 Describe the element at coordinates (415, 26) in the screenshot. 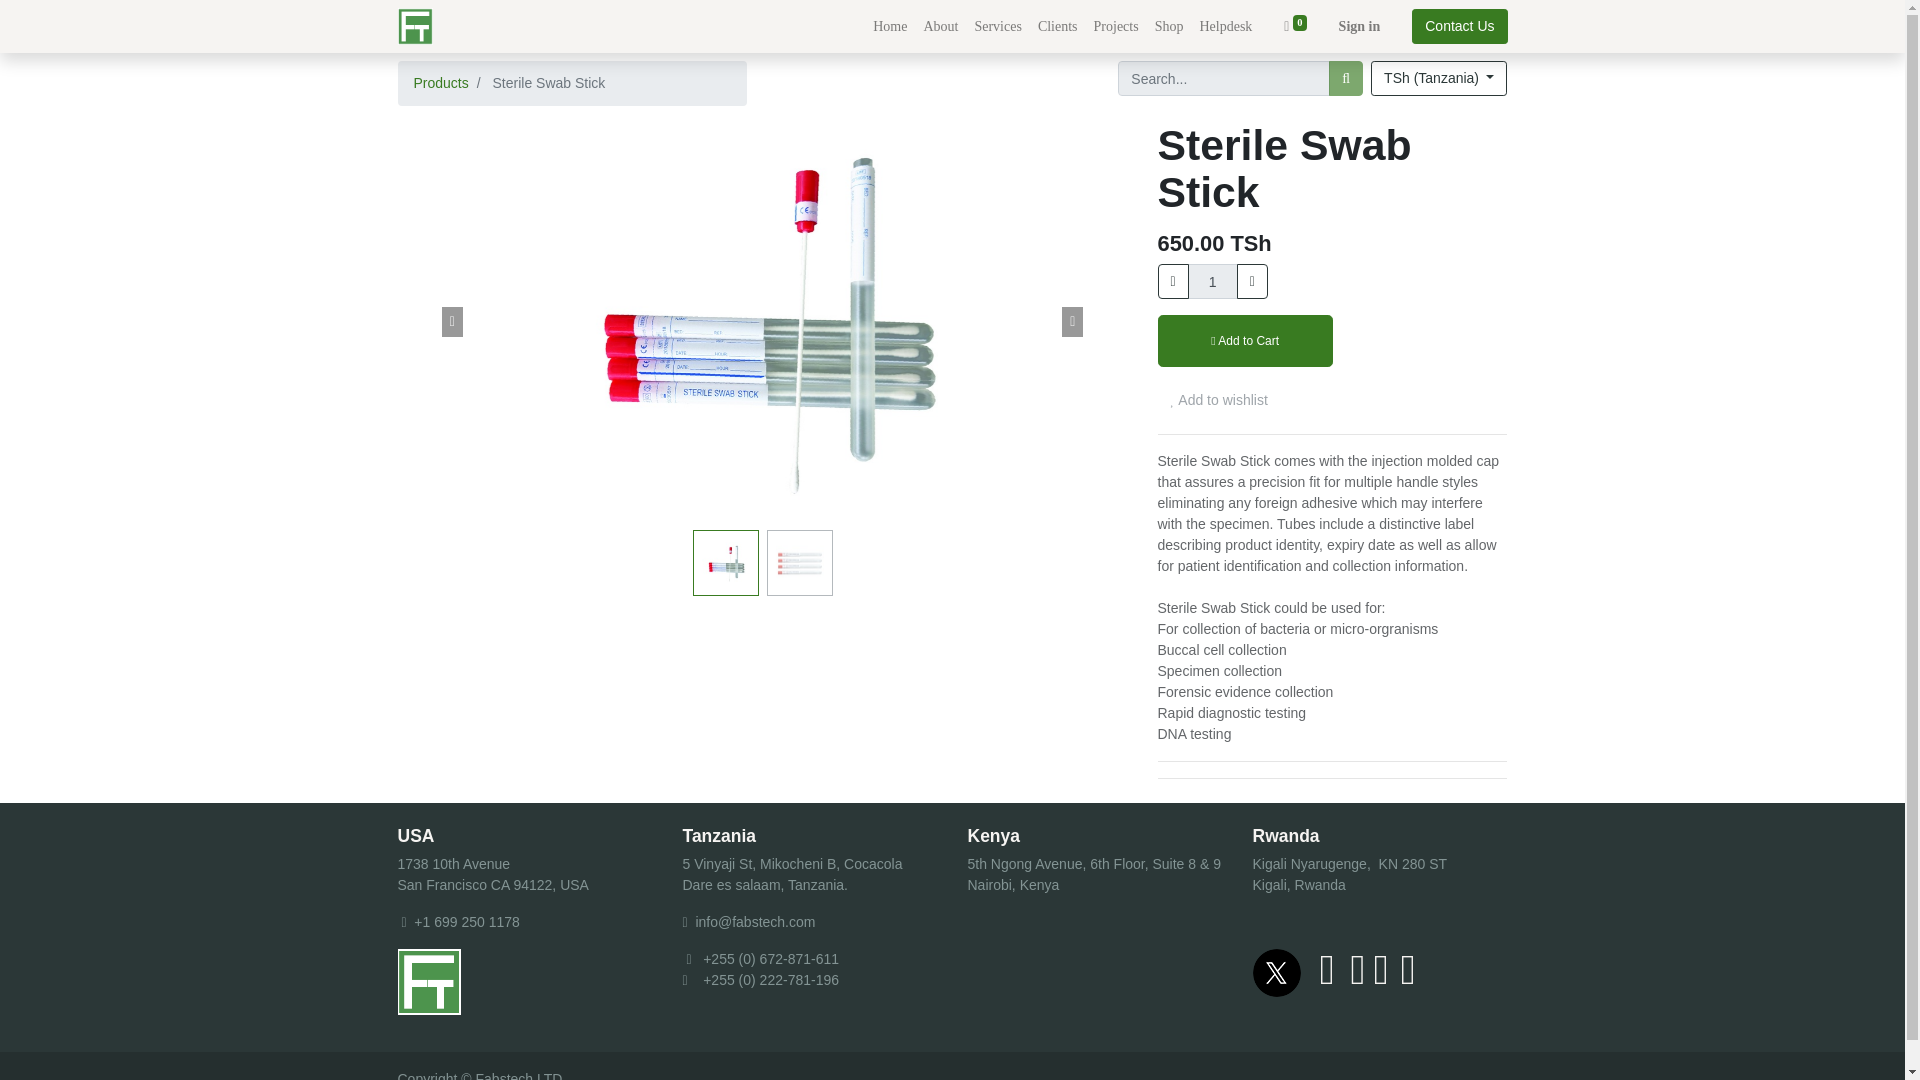

I see `Fabstech` at that location.